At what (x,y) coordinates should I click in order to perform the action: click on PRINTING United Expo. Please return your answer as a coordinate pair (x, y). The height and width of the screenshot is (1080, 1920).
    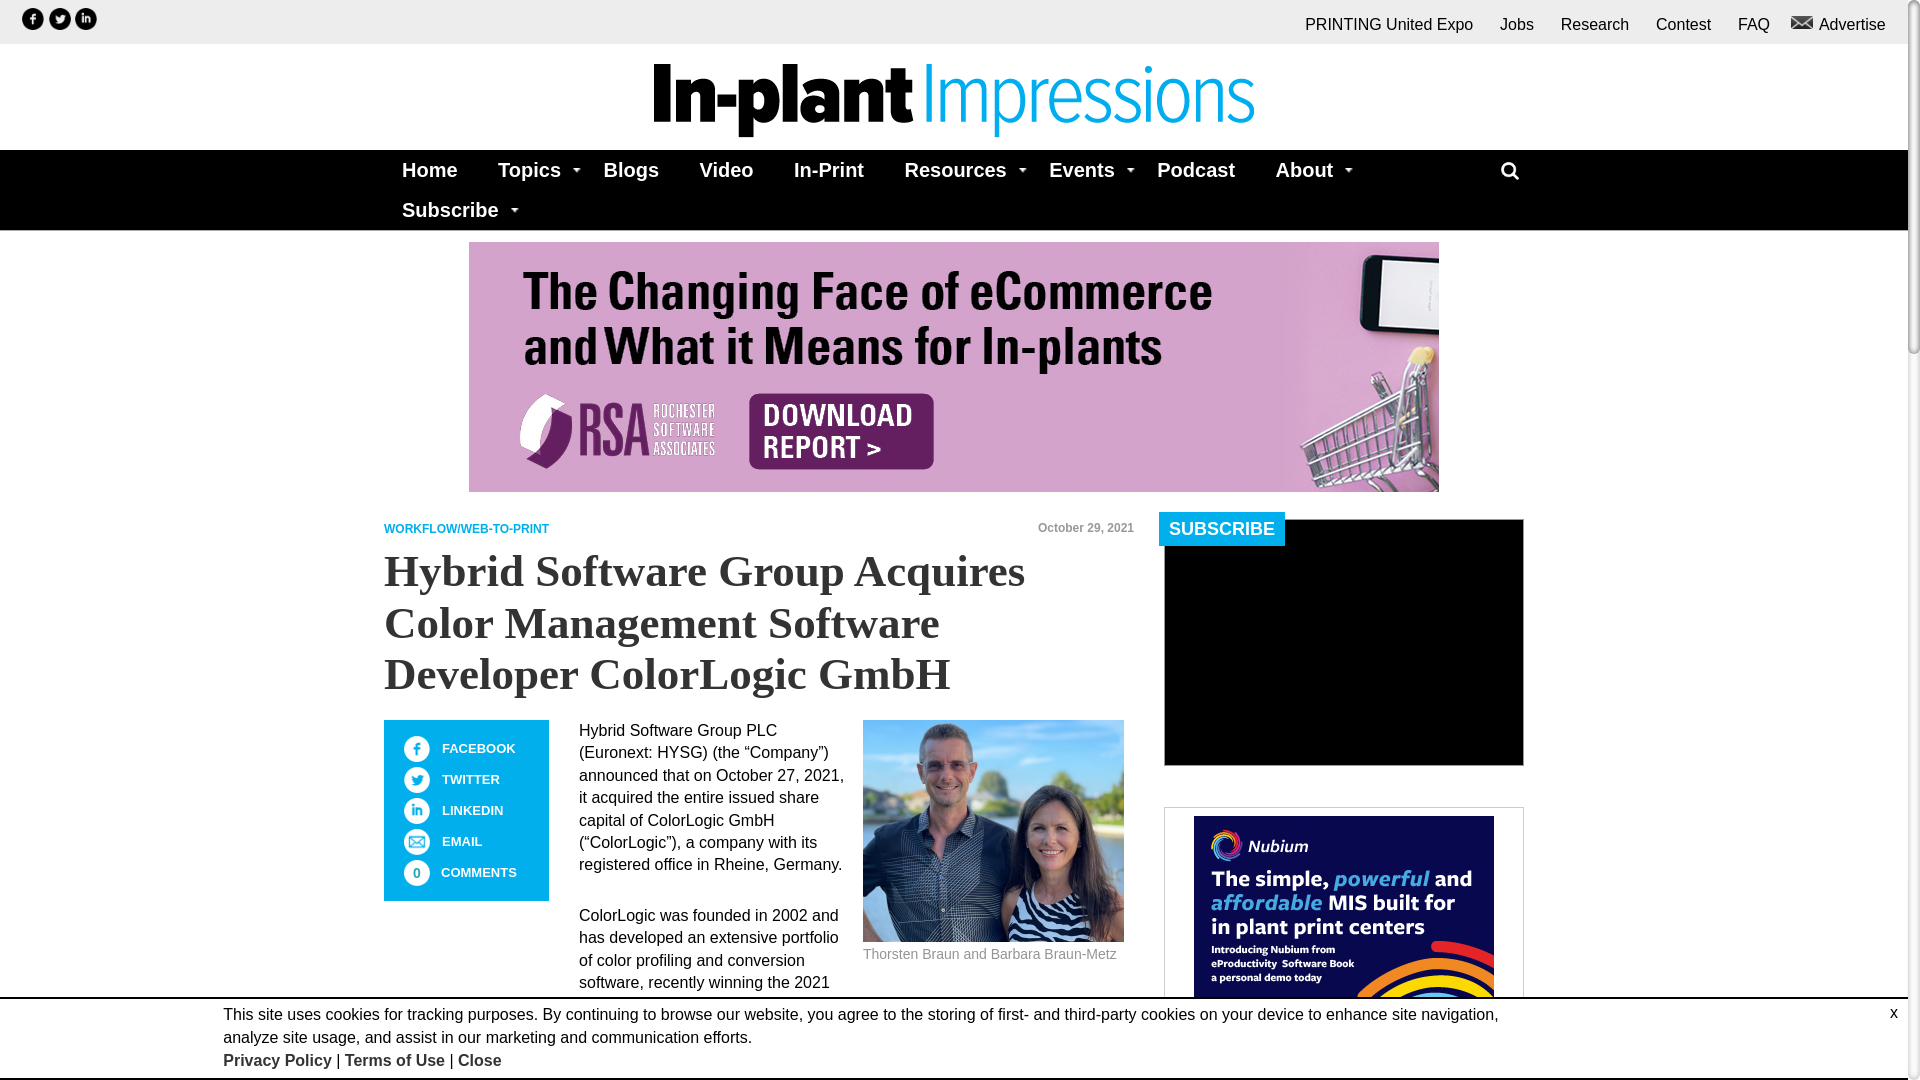
    Looking at the image, I should click on (1388, 24).